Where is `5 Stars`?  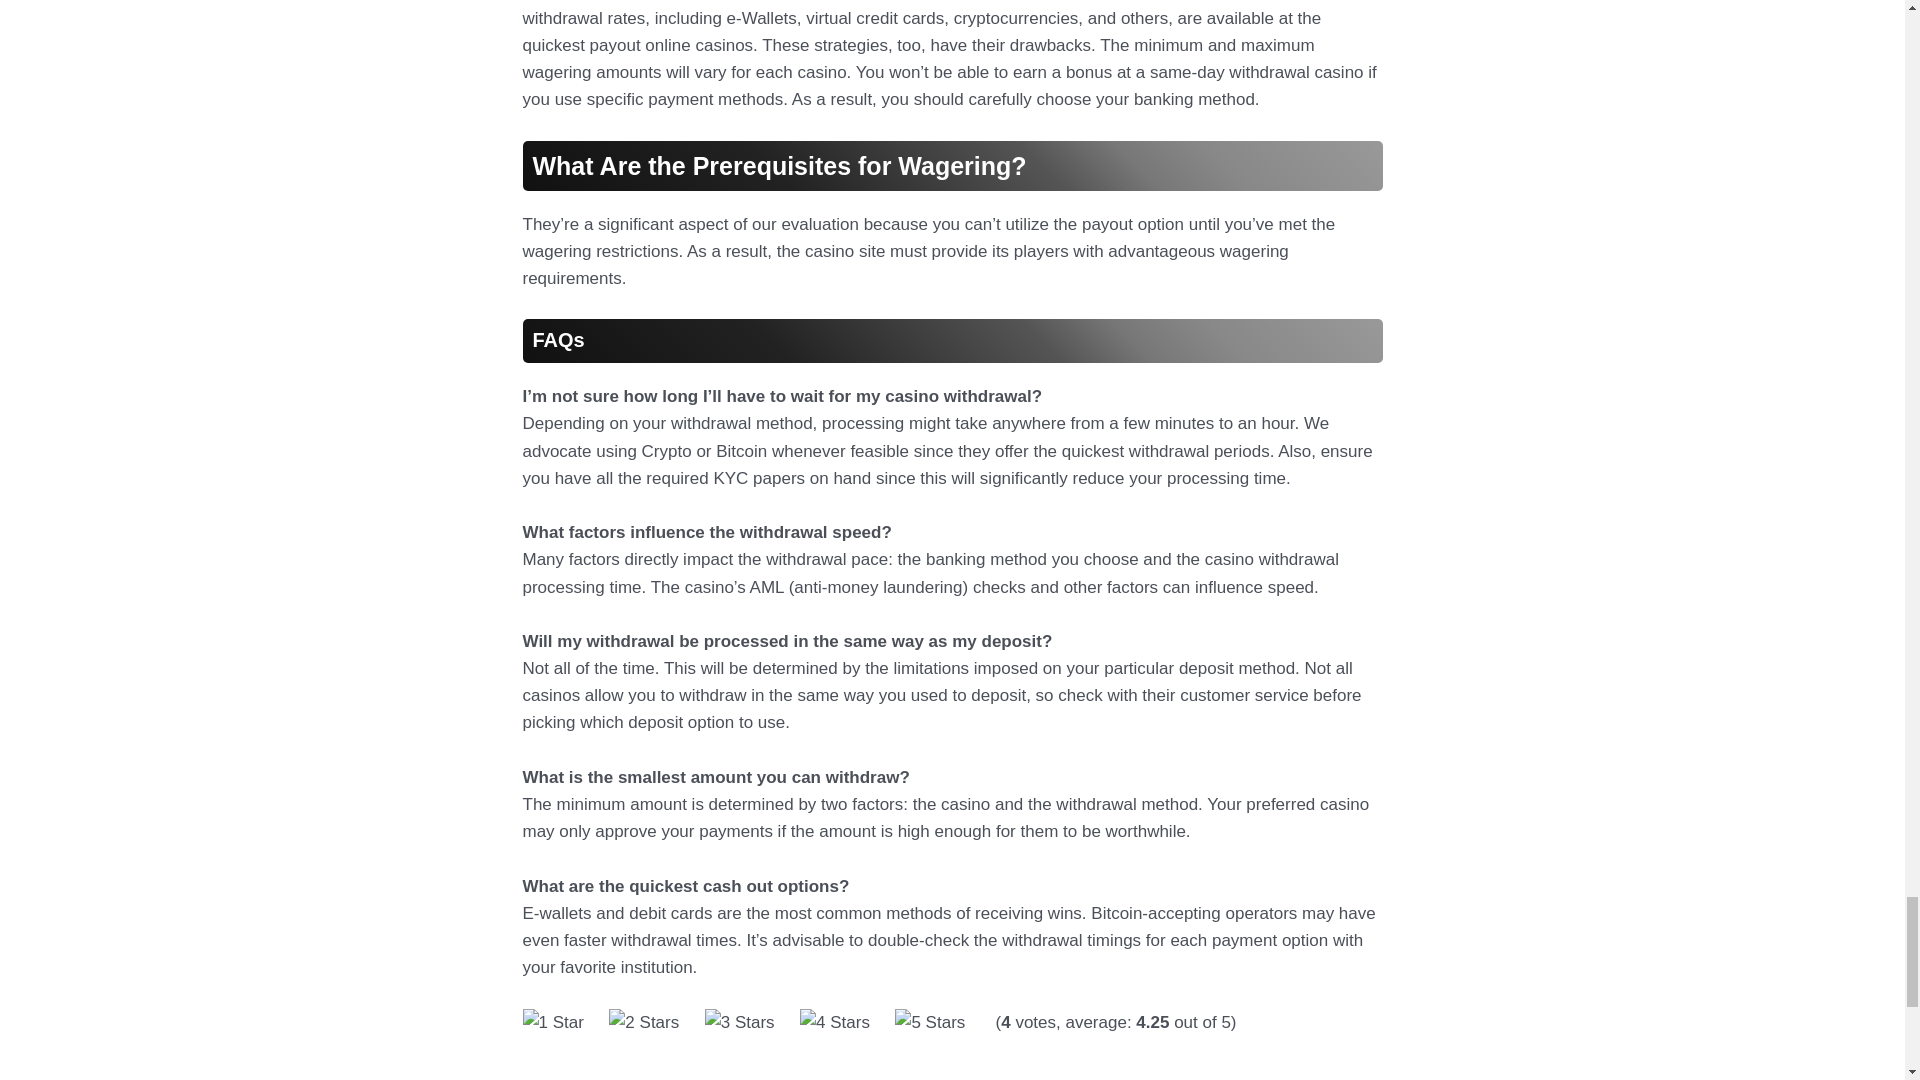
5 Stars is located at coordinates (930, 1022).